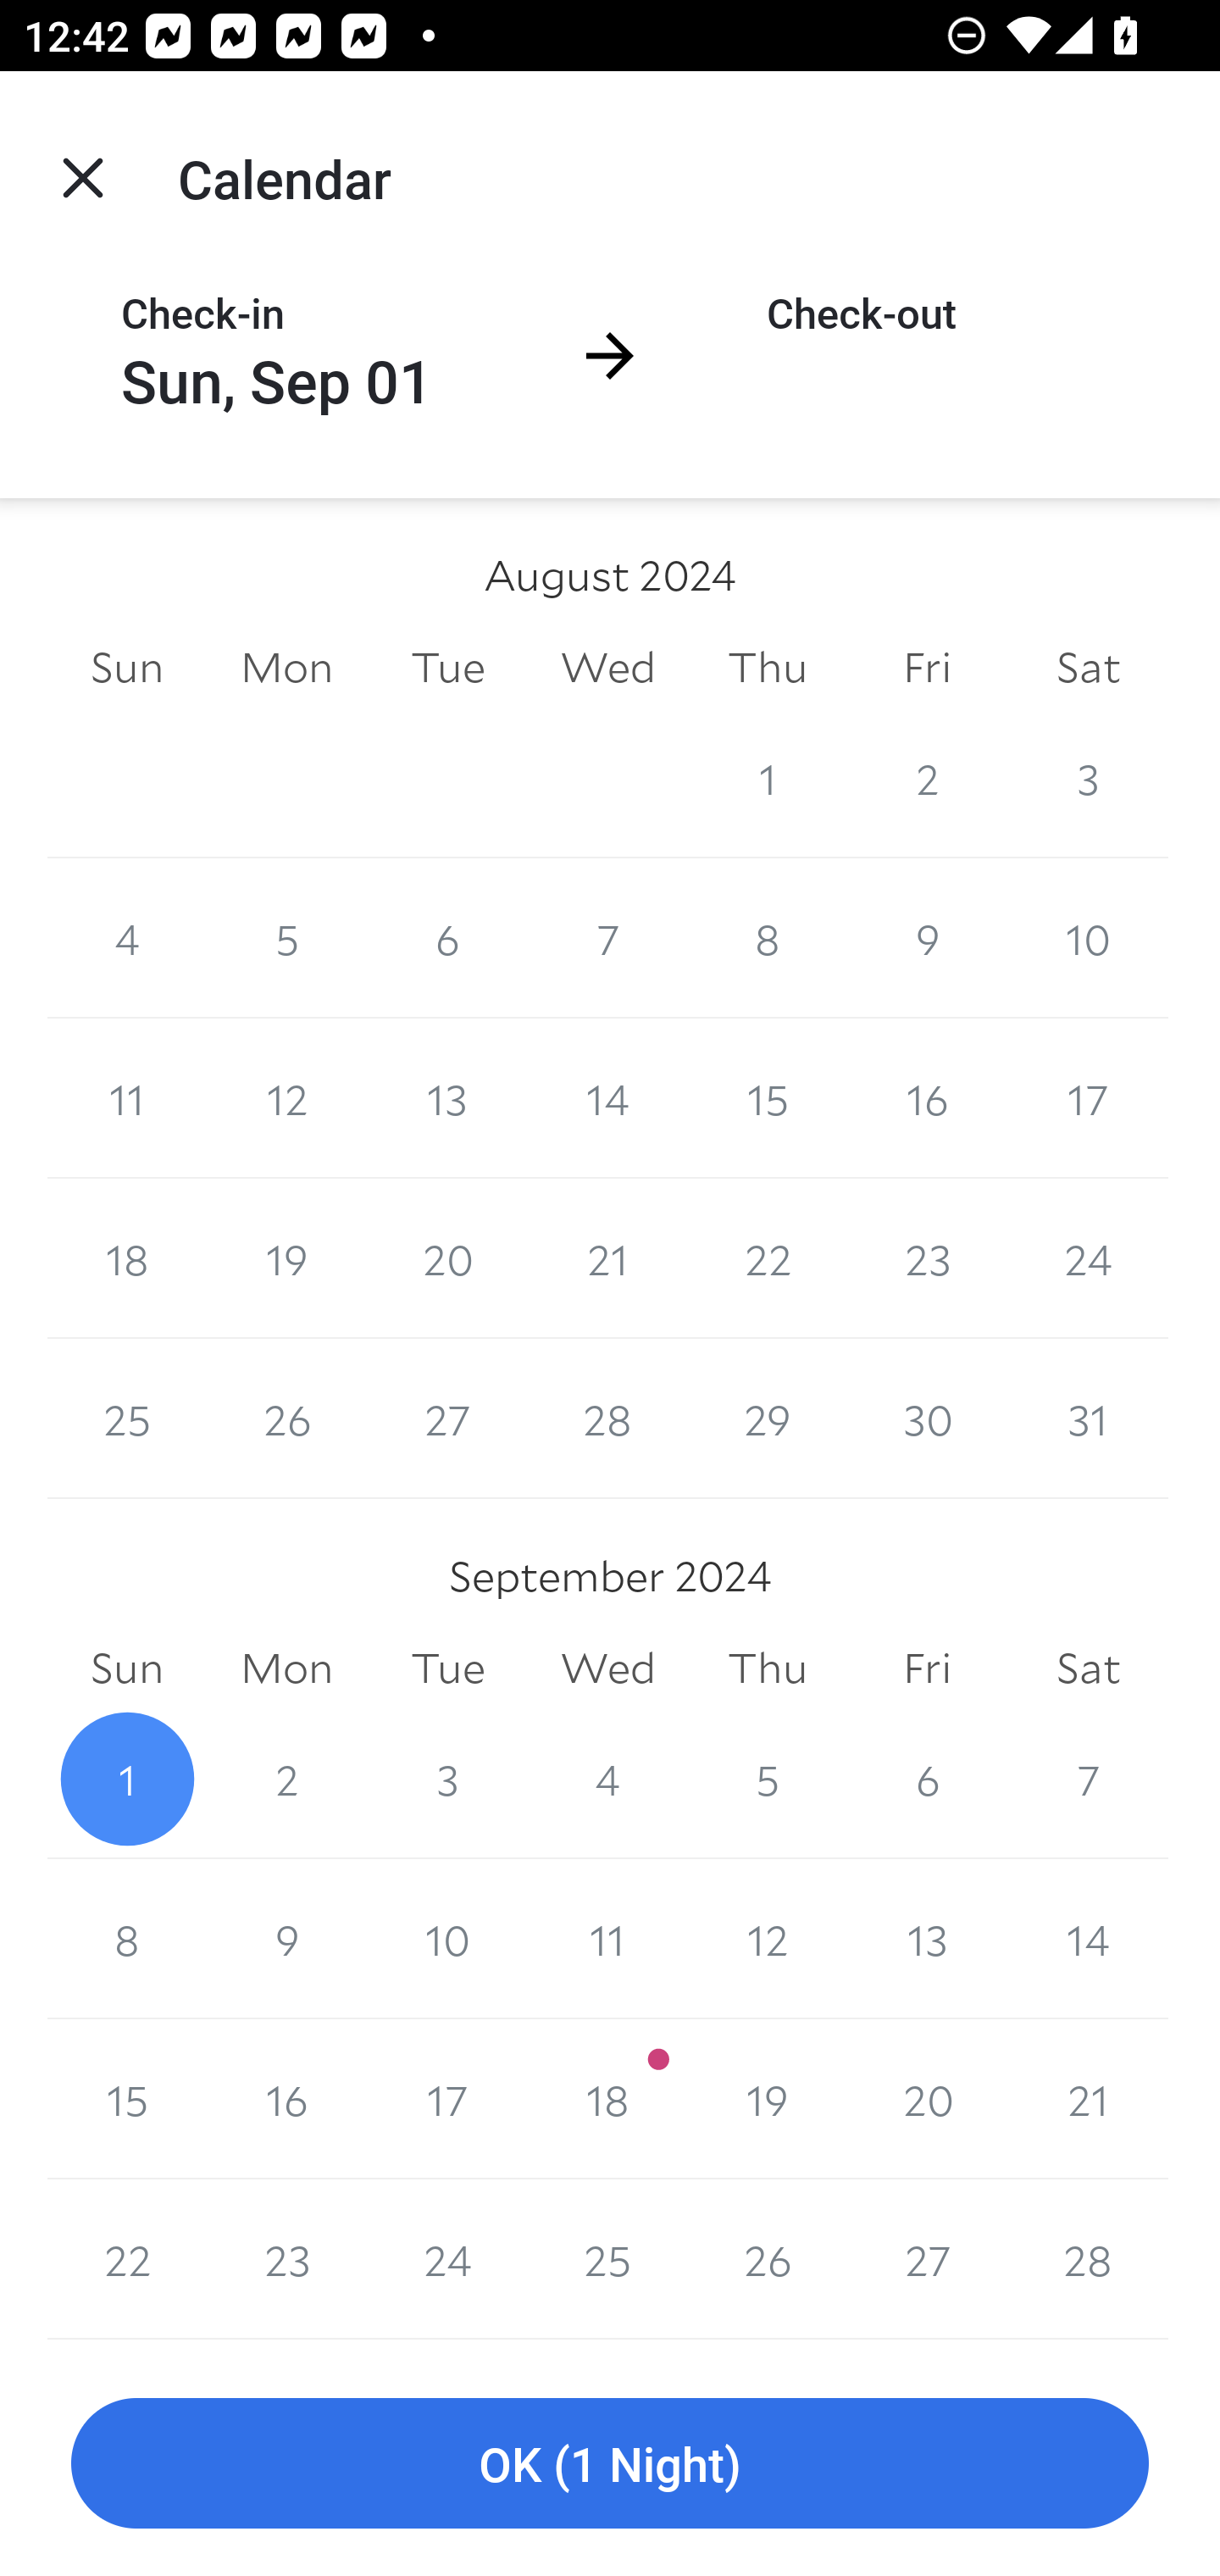  I want to click on 20 20 August 2024, so click(447, 1259).